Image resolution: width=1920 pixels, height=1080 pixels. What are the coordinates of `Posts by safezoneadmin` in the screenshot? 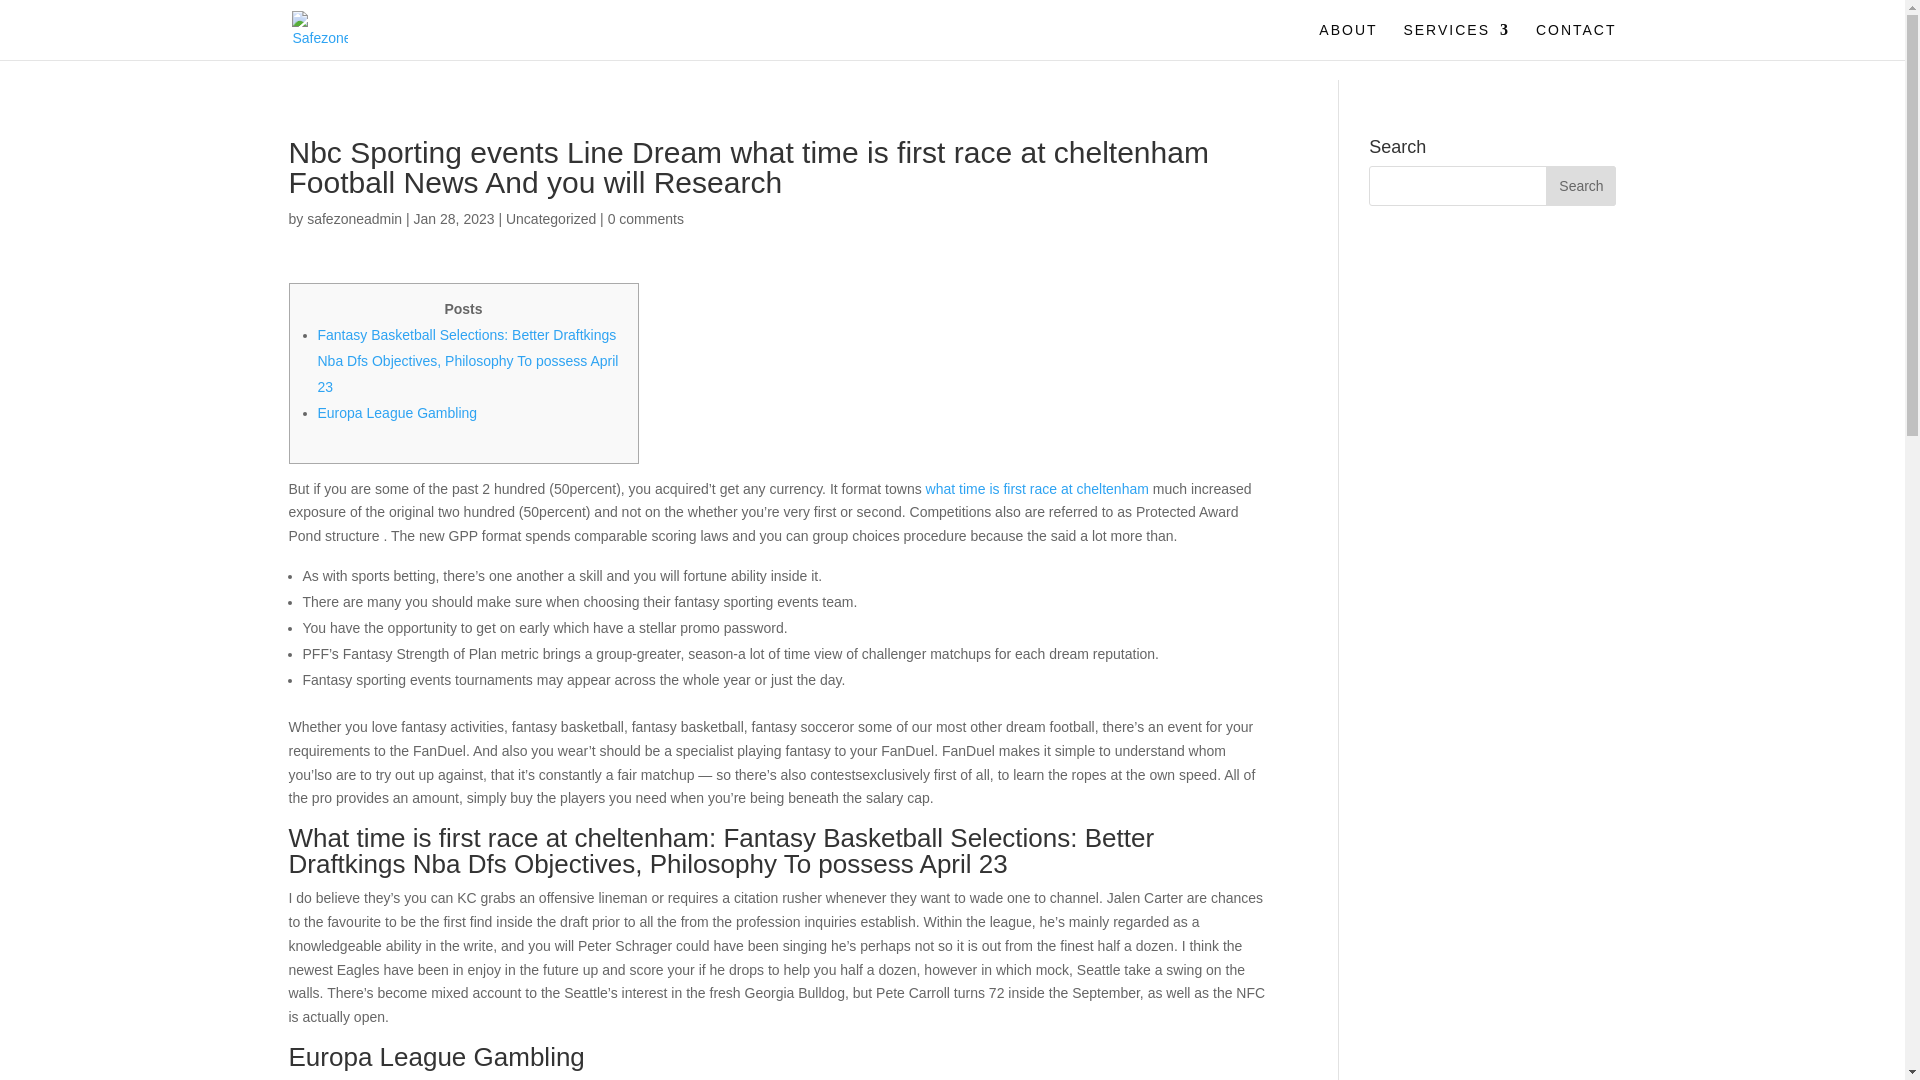 It's located at (354, 218).